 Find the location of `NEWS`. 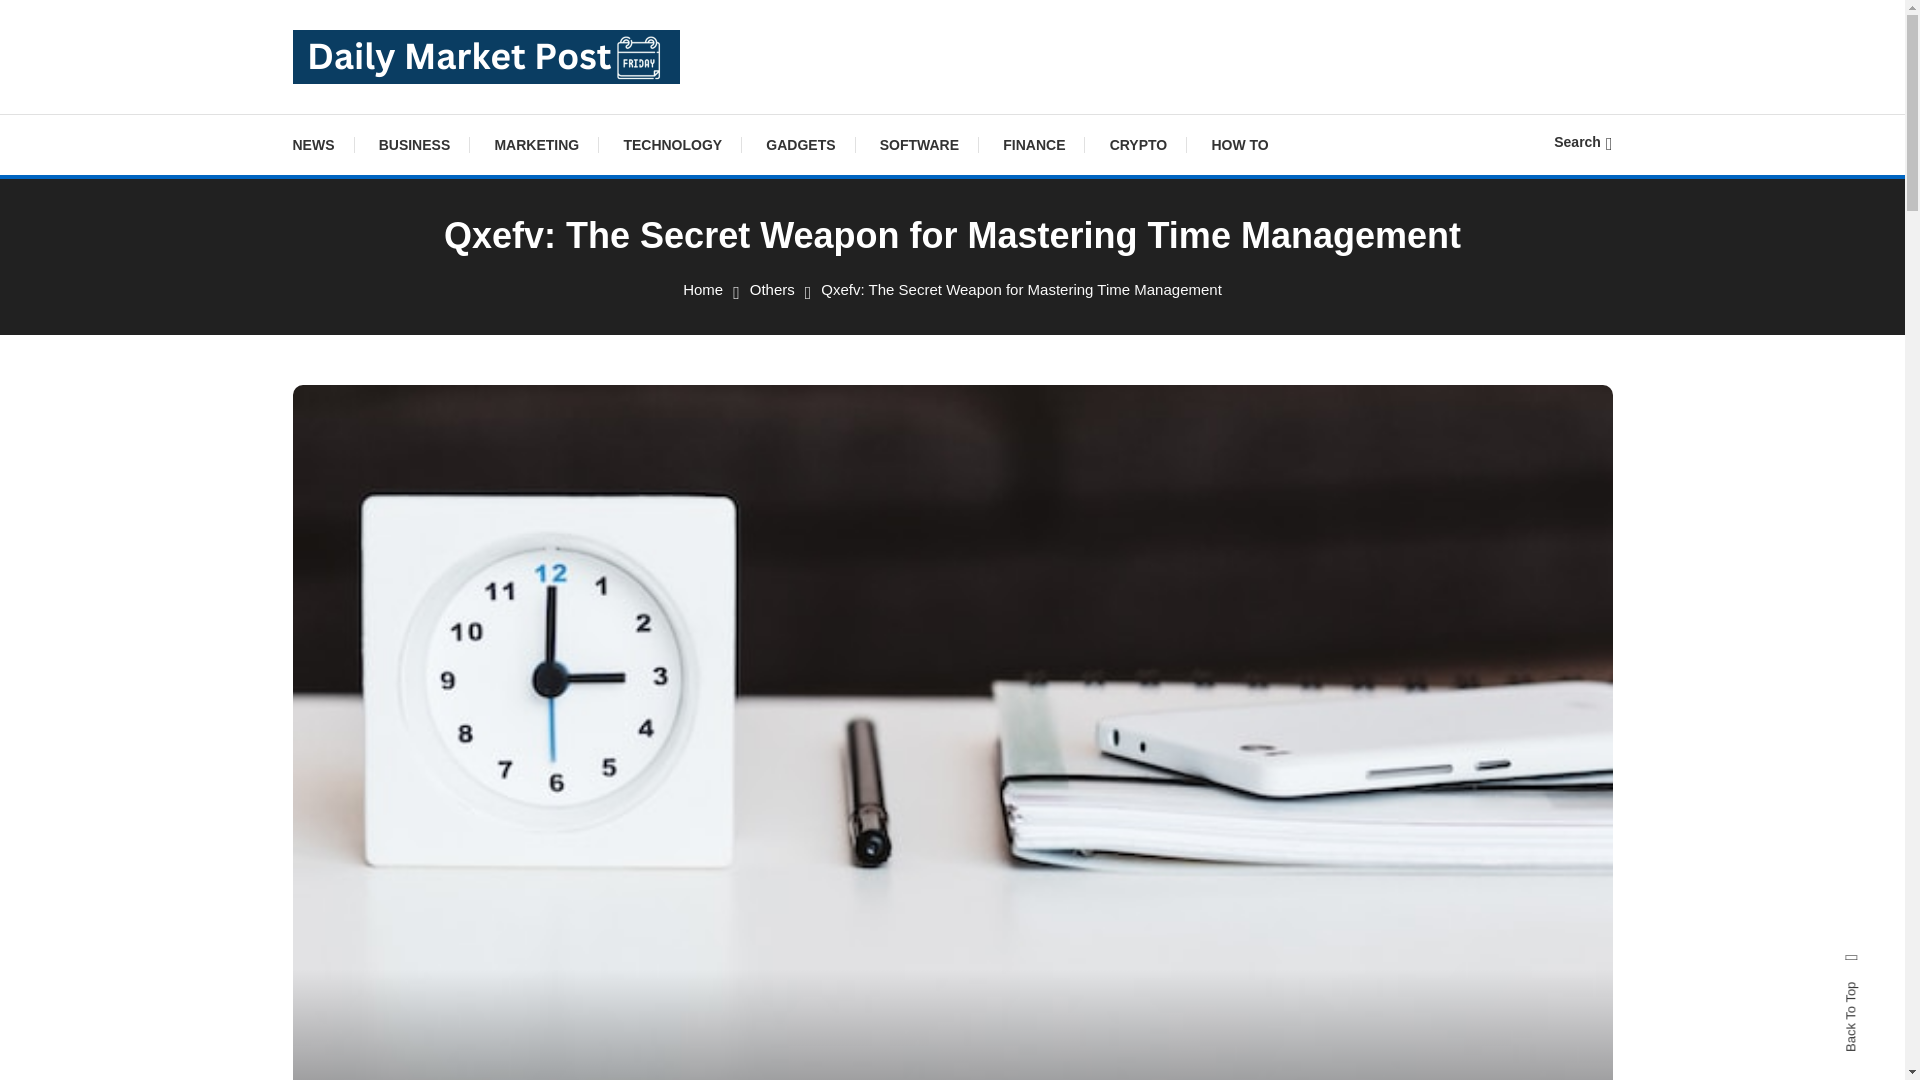

NEWS is located at coordinates (322, 144).